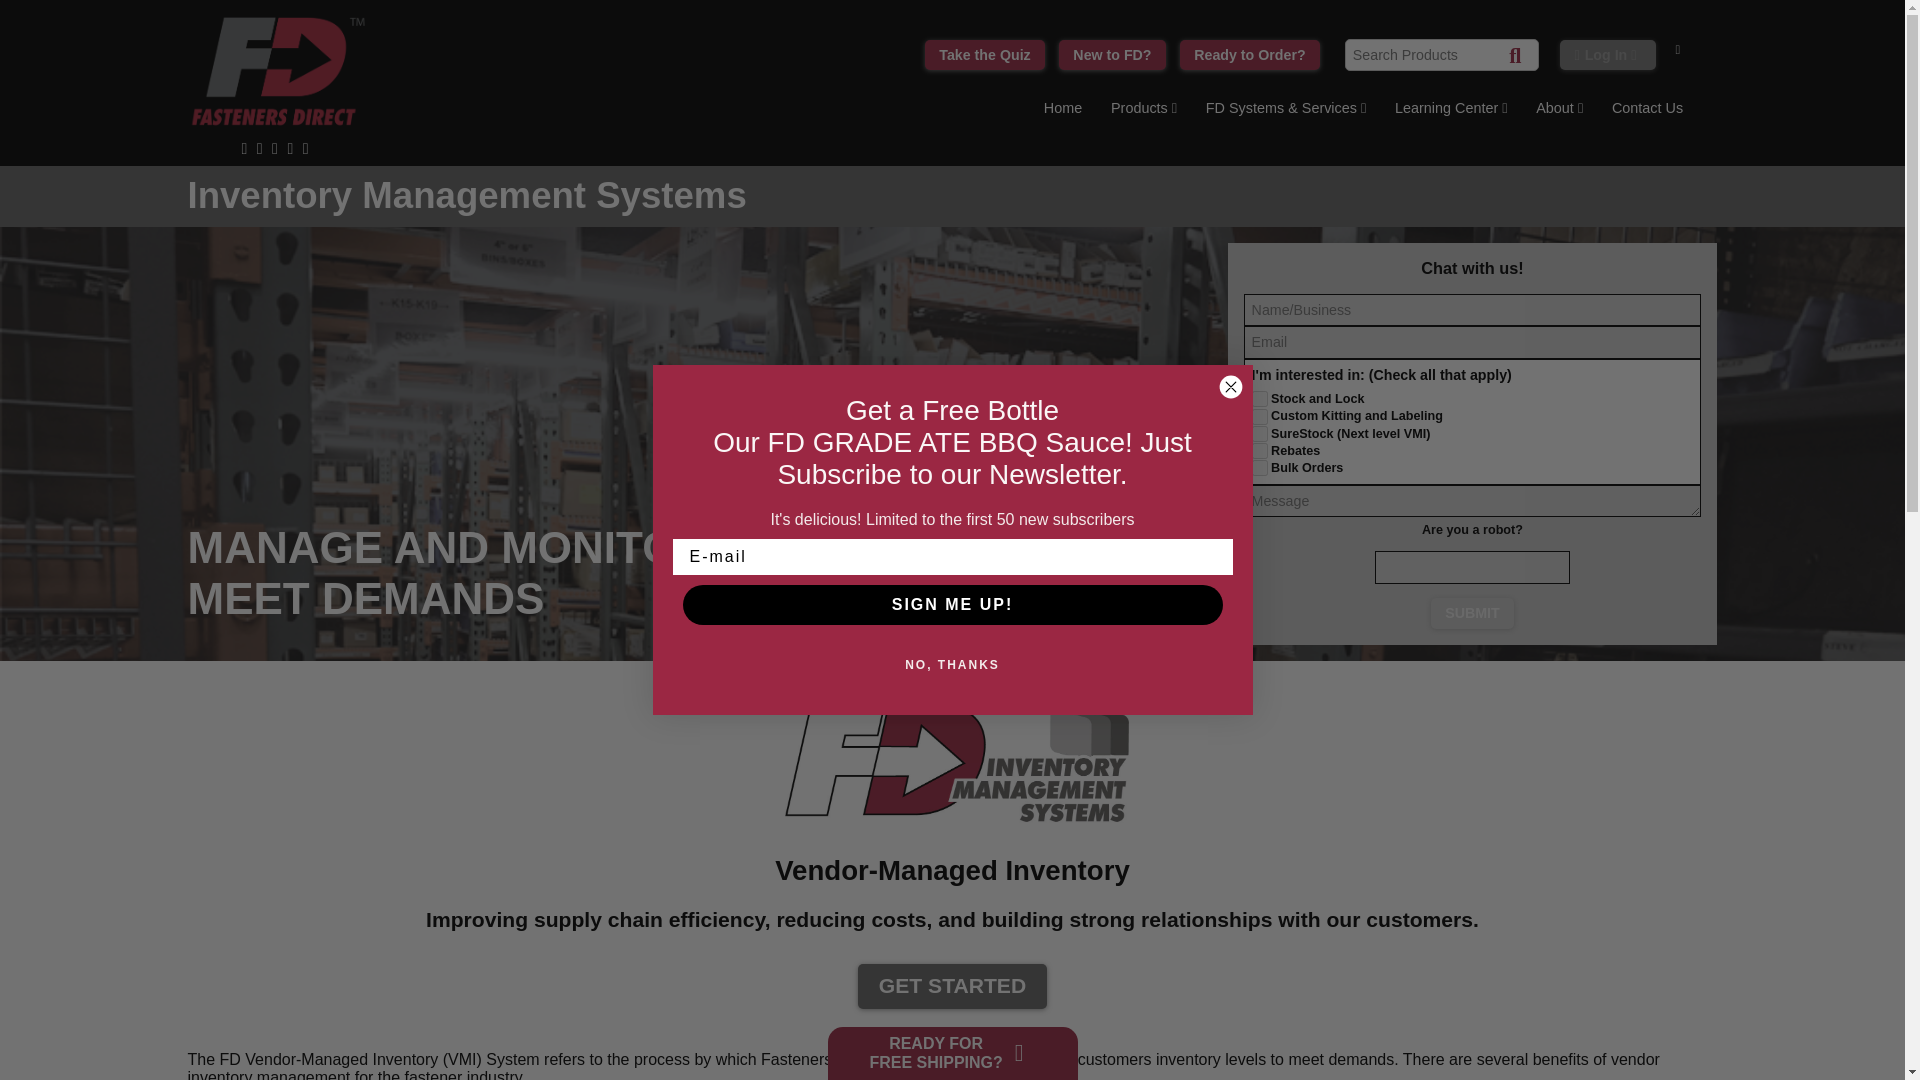 The image size is (1920, 1080). What do you see at coordinates (1259, 450) in the screenshot?
I see `Rebates` at bounding box center [1259, 450].